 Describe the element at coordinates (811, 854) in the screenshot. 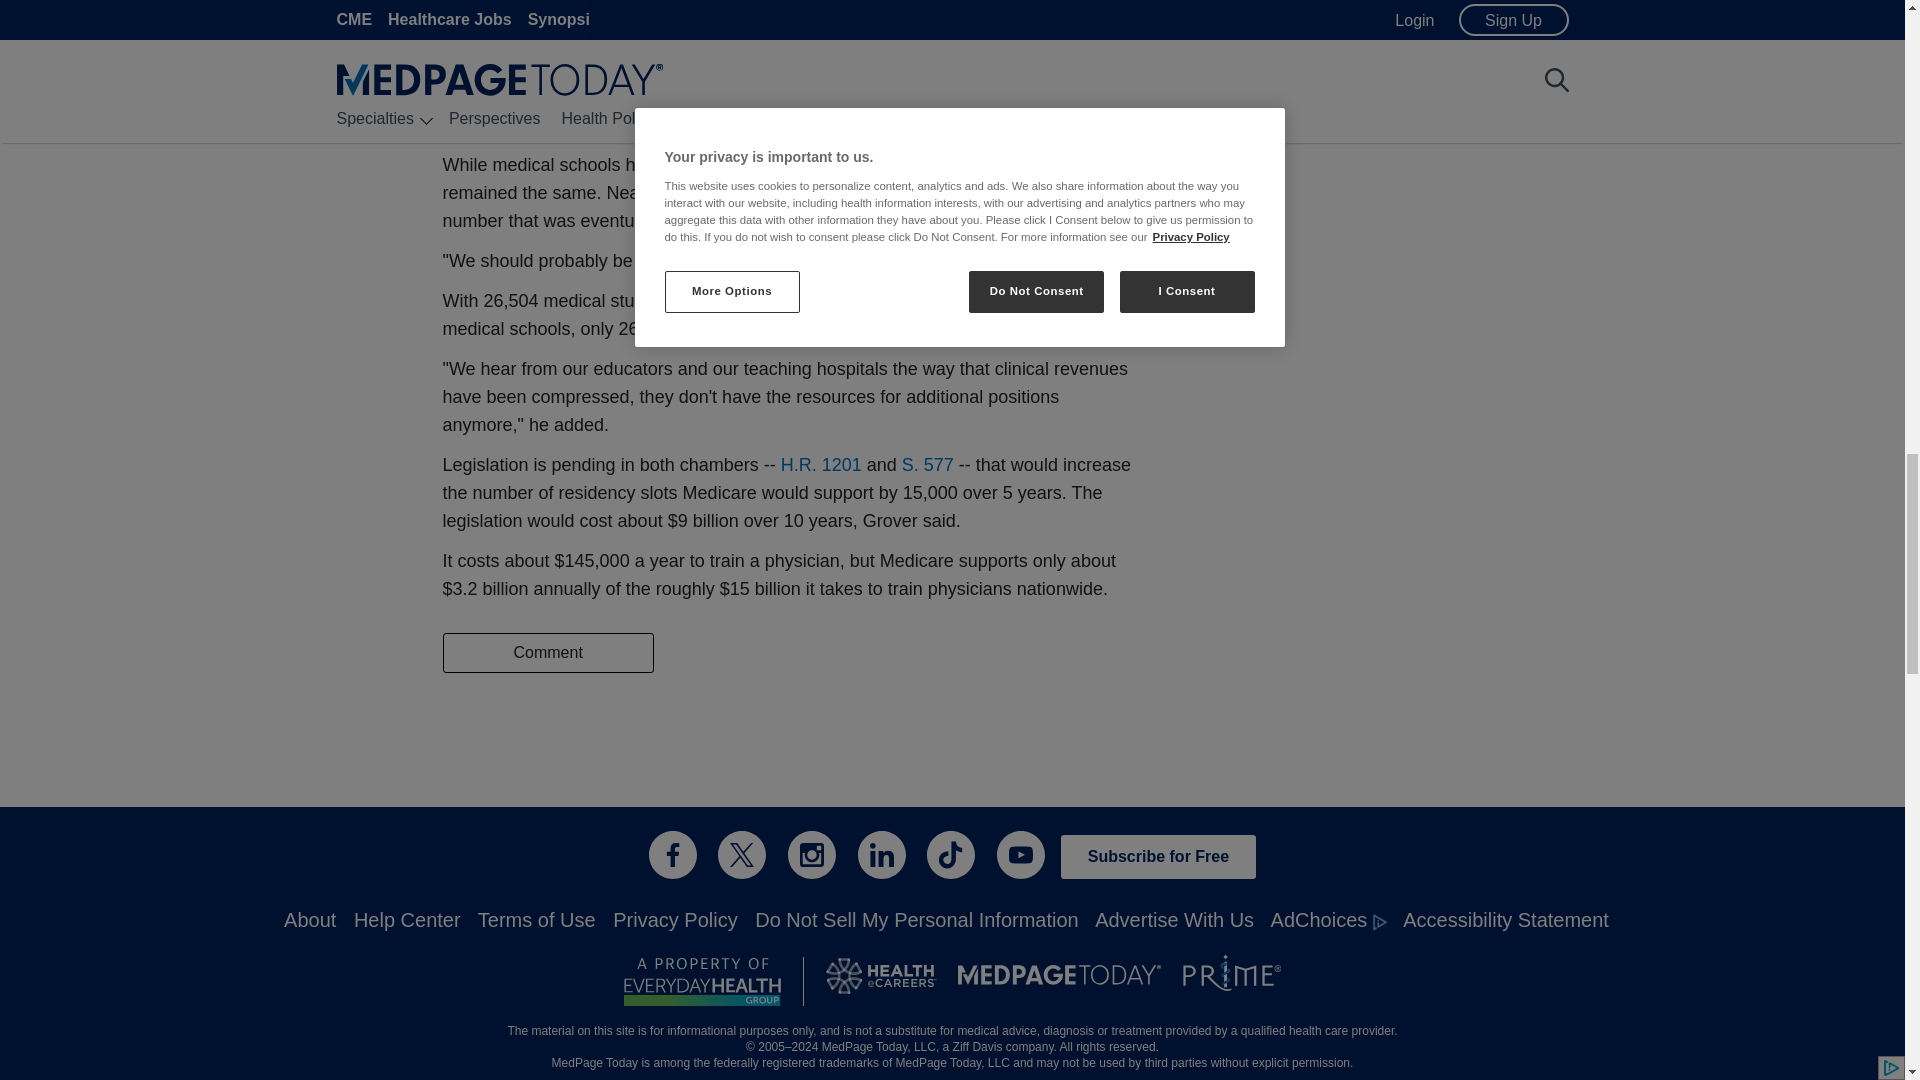

I see `Visit us on Instagram. Opens in a new tab or window` at that location.